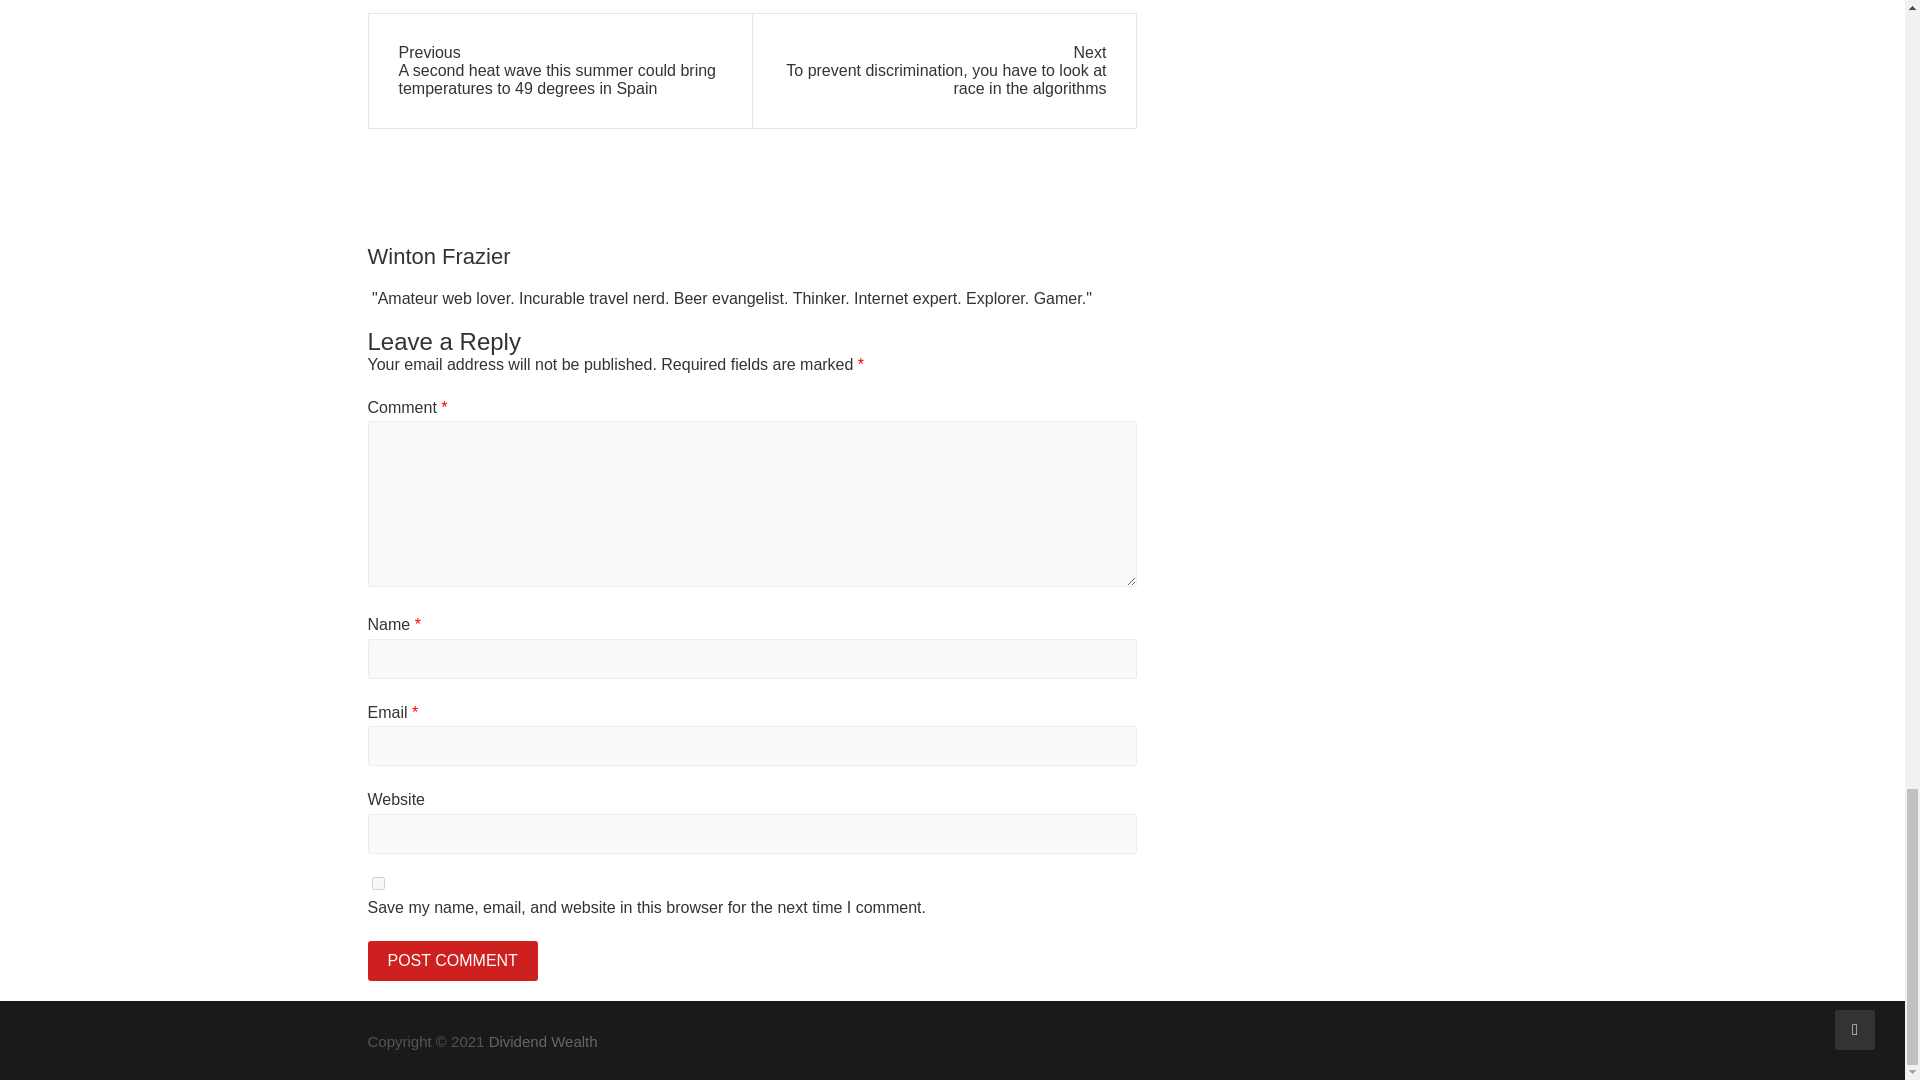  I want to click on yes, so click(378, 882).